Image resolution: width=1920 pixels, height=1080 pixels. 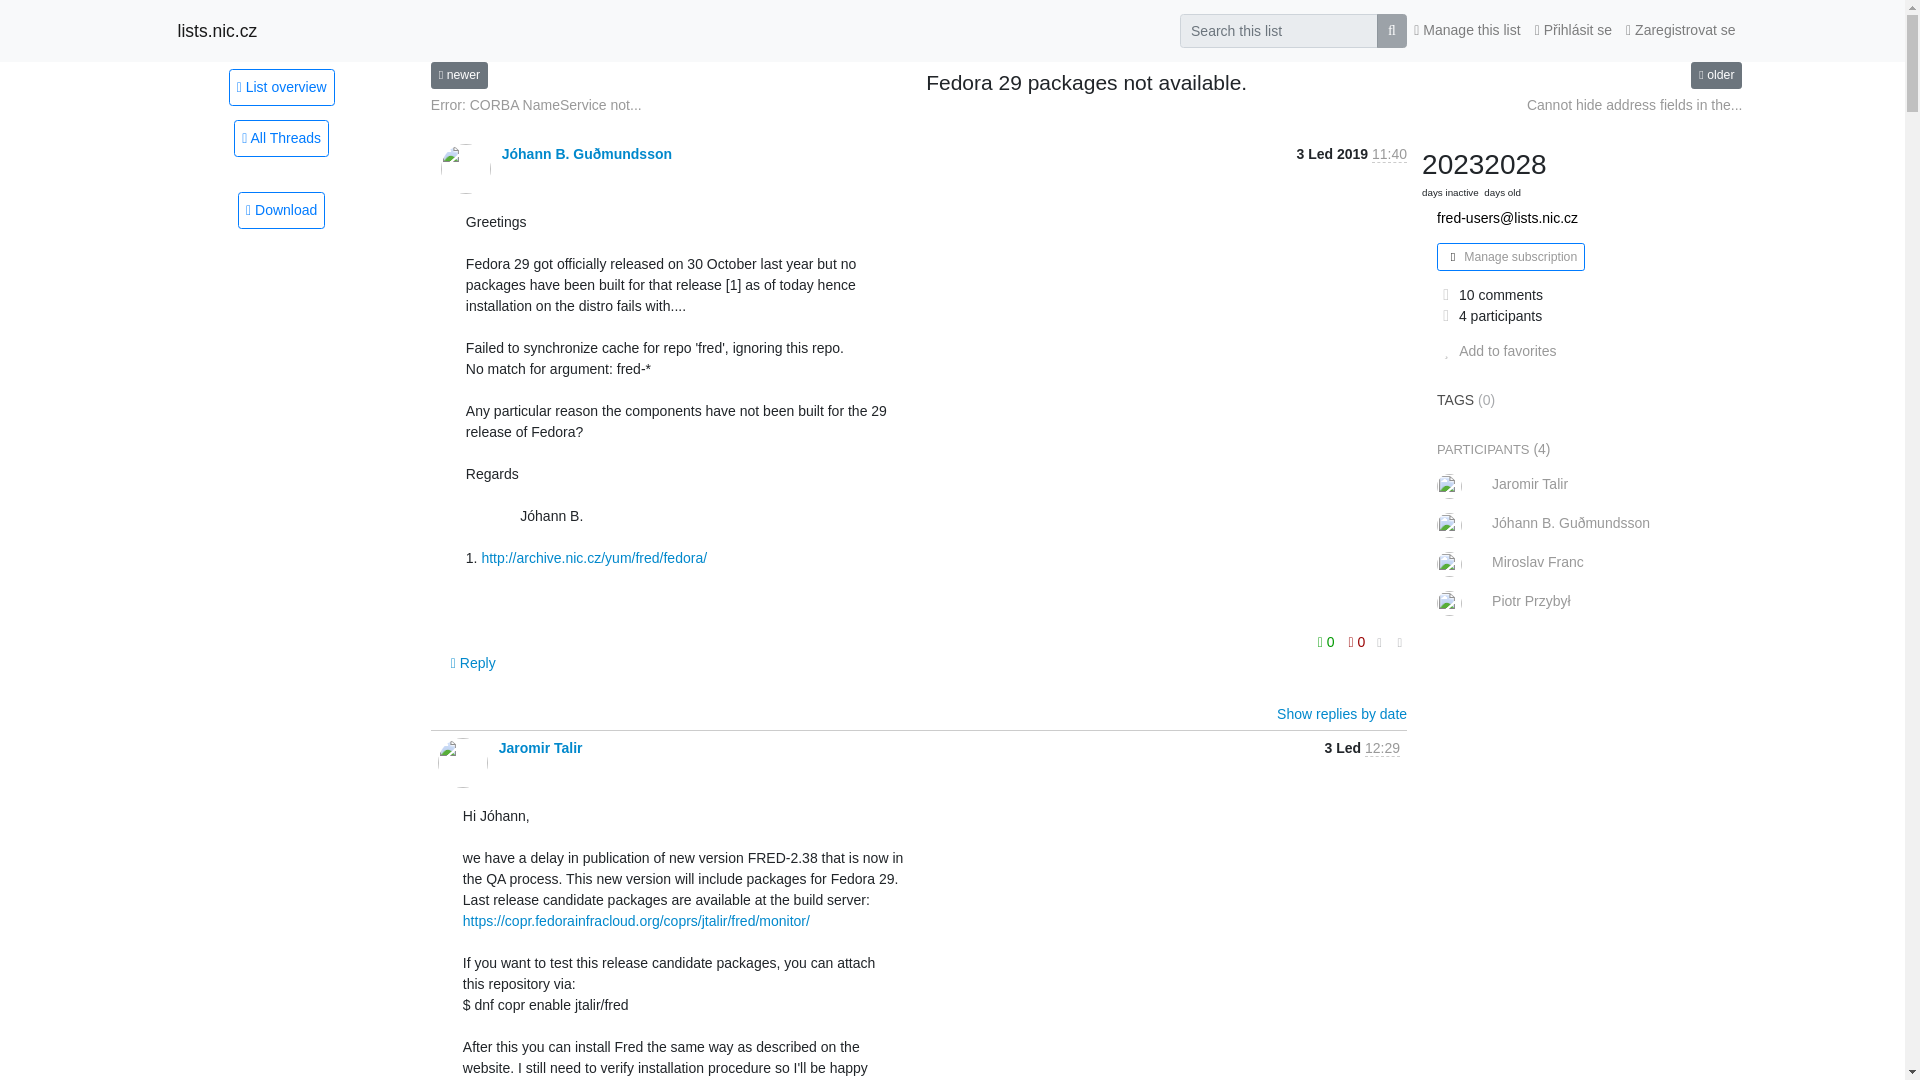 I want to click on Zaregistrovat se, so click(x=1680, y=30).